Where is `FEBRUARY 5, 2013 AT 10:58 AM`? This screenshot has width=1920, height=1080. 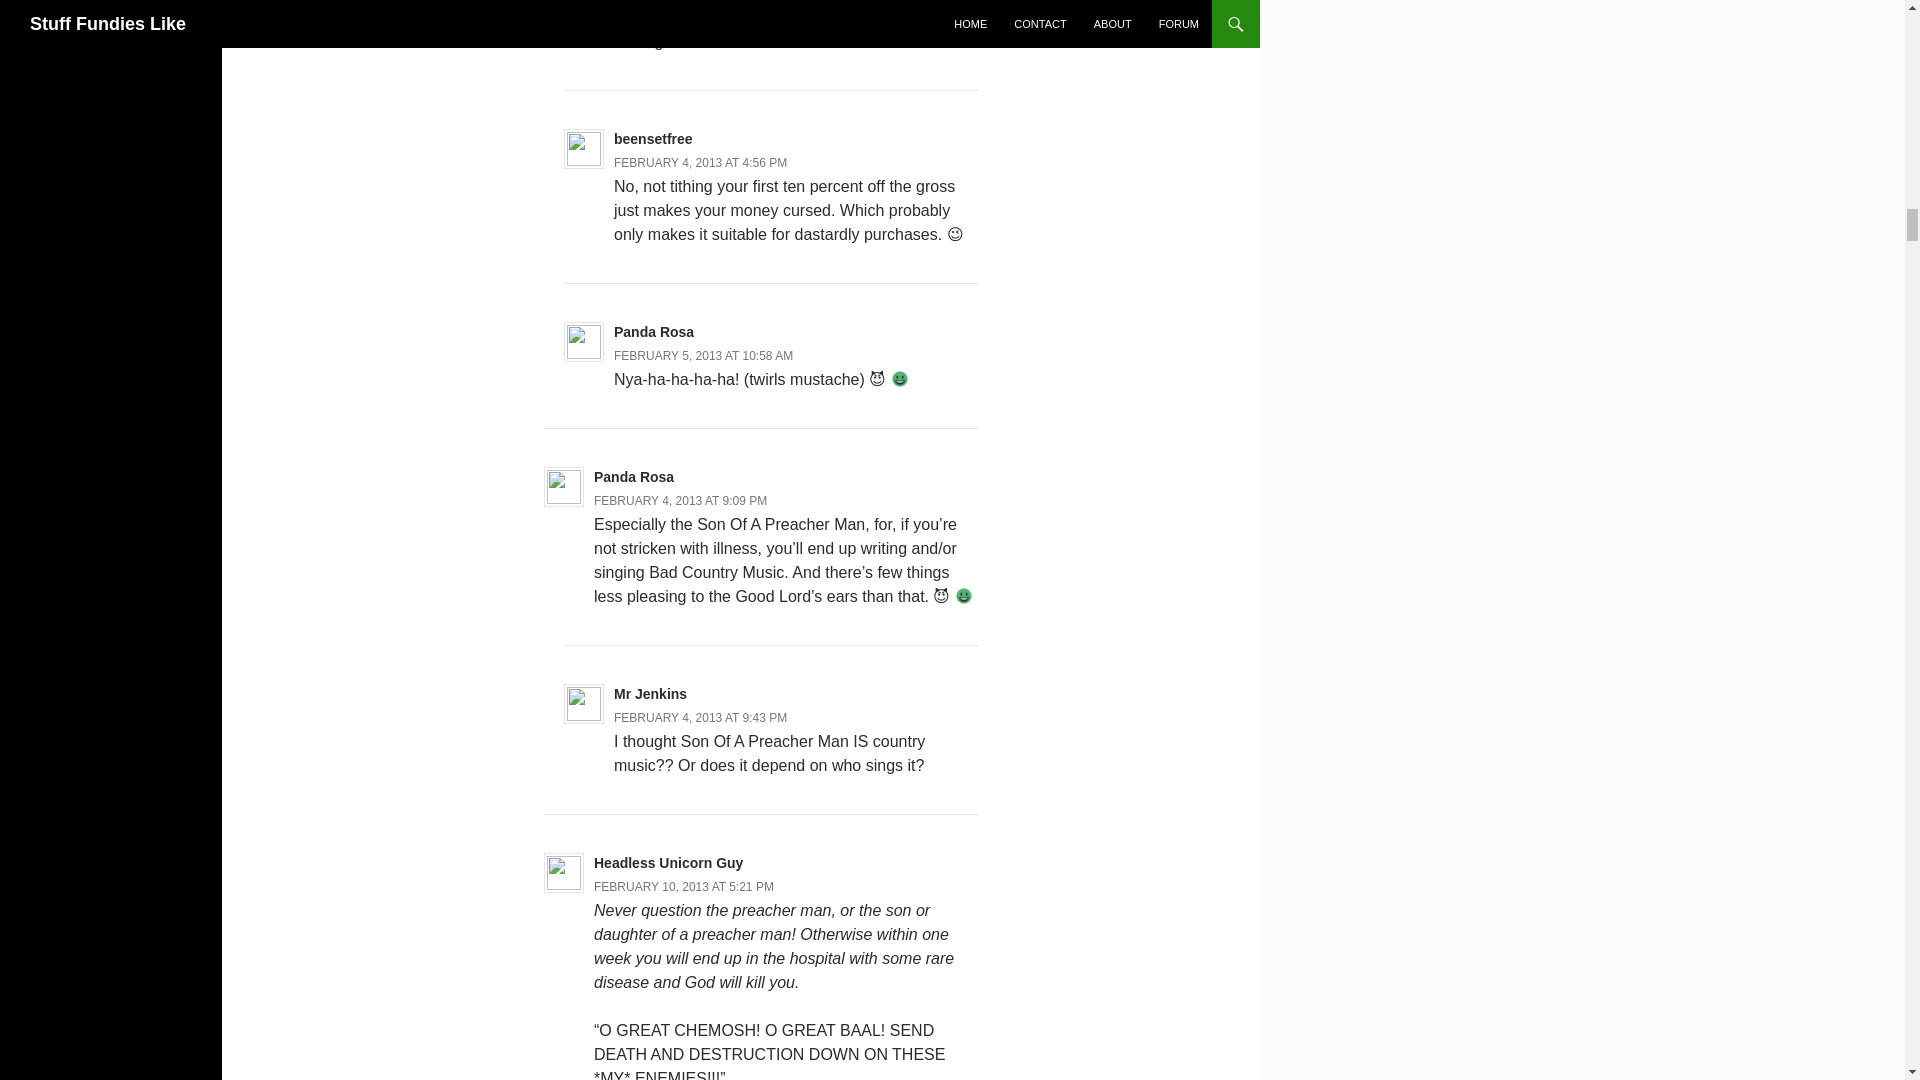
FEBRUARY 5, 2013 AT 10:58 AM is located at coordinates (703, 355).